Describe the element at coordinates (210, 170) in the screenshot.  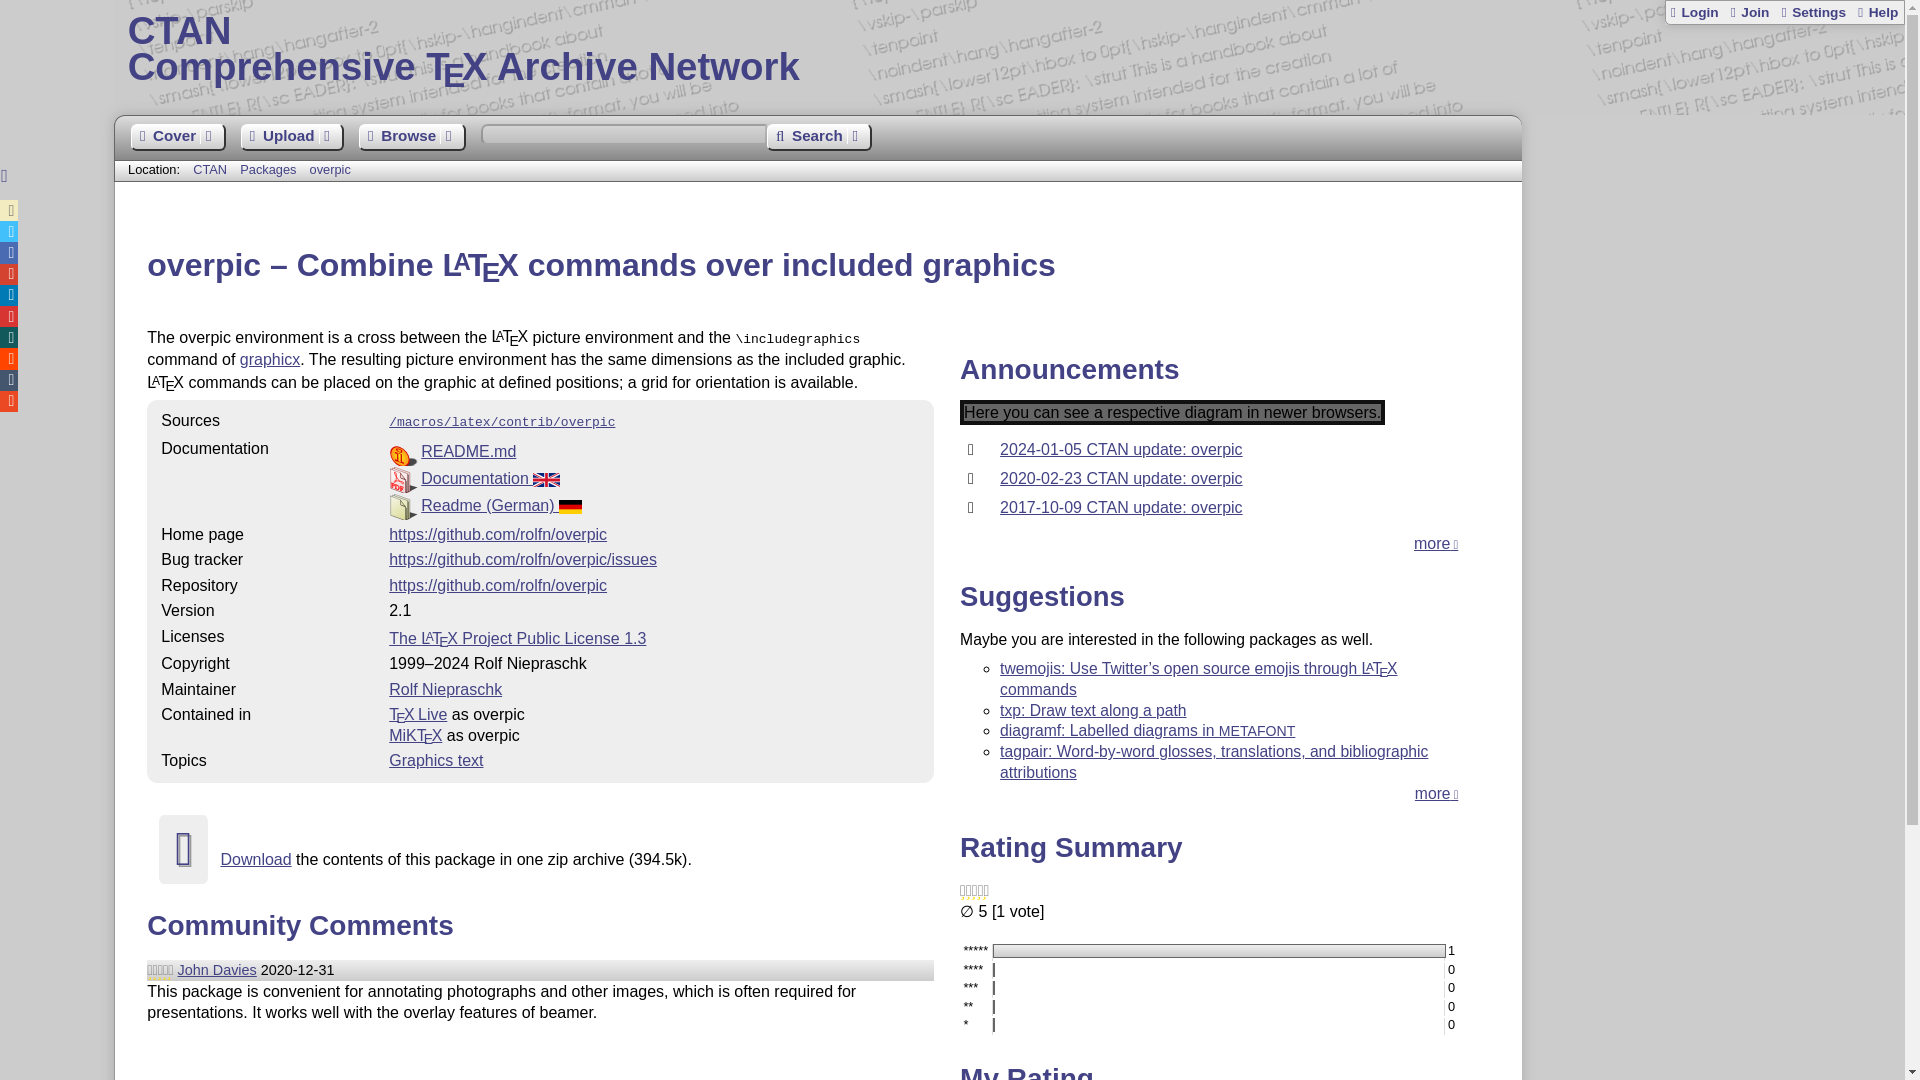
I see `Settings` at that location.